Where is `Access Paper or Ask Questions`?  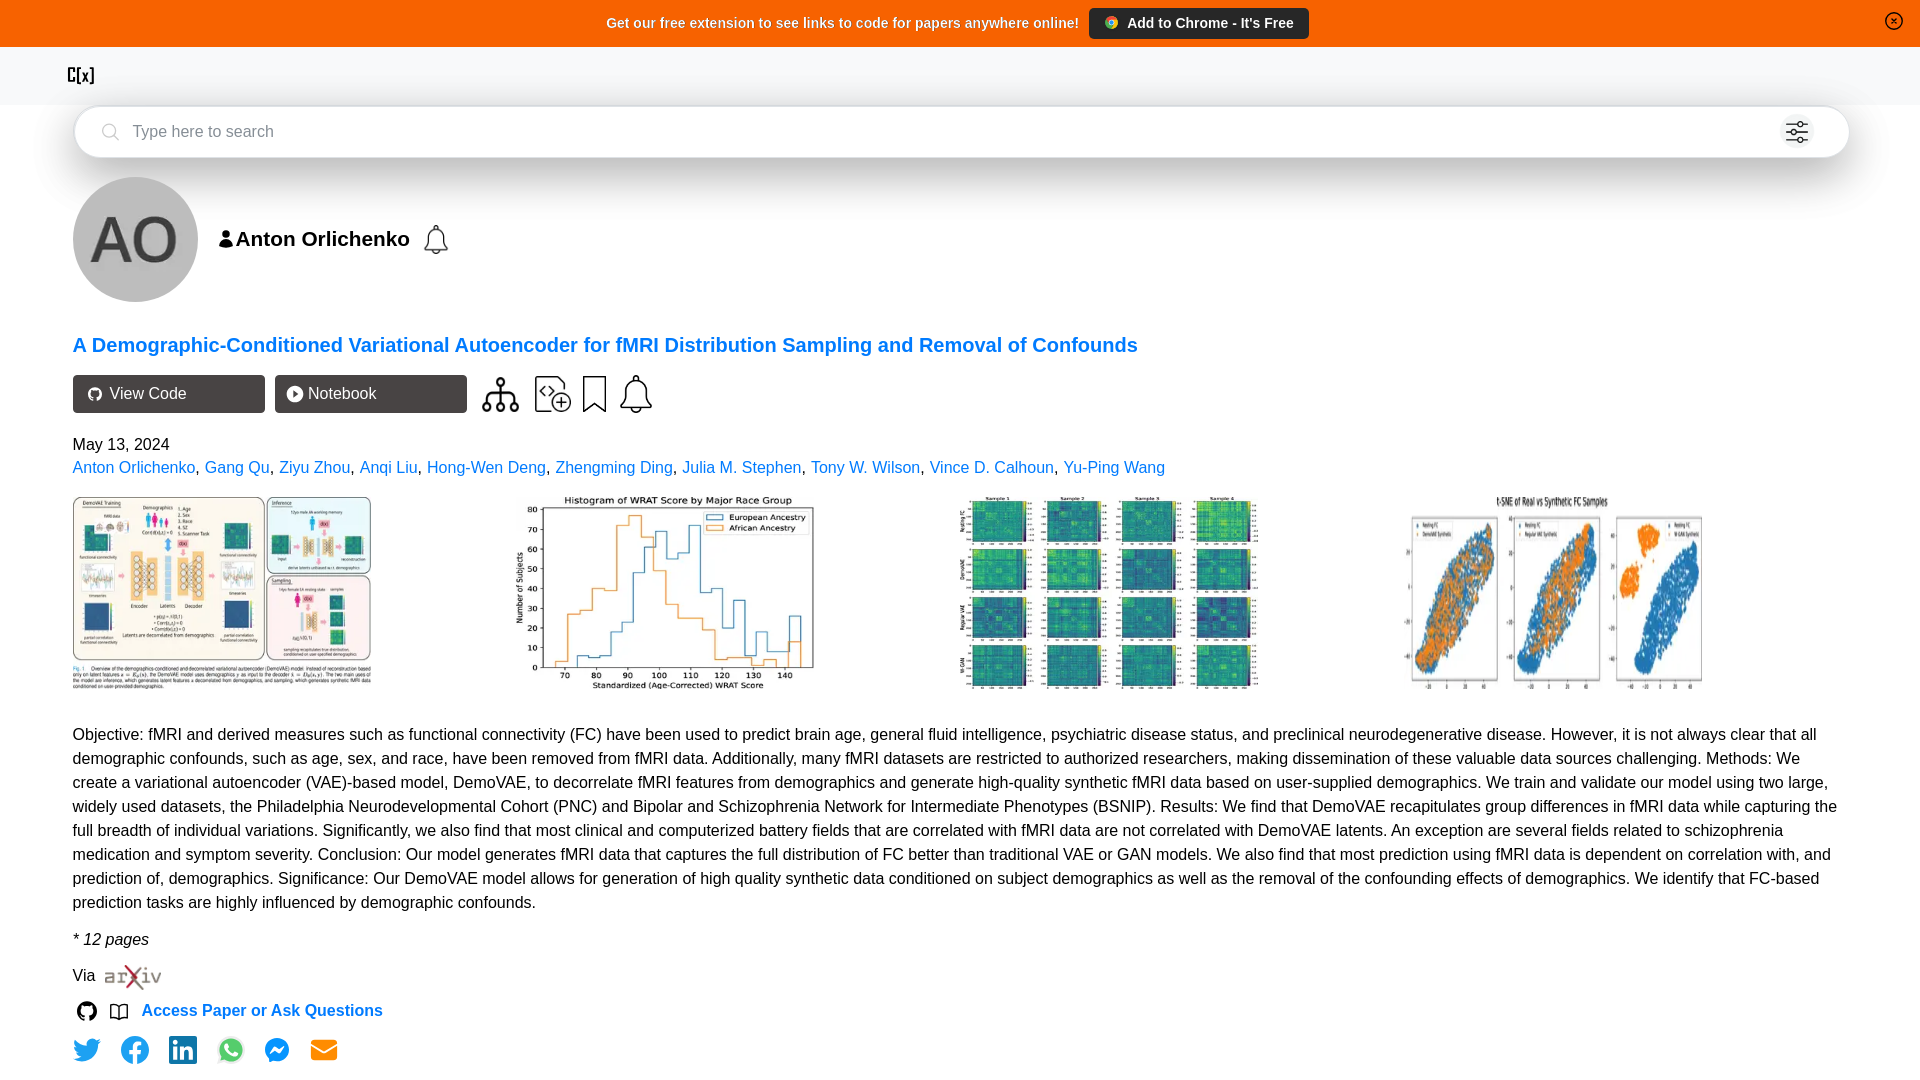
Access Paper or Ask Questions is located at coordinates (262, 1010).